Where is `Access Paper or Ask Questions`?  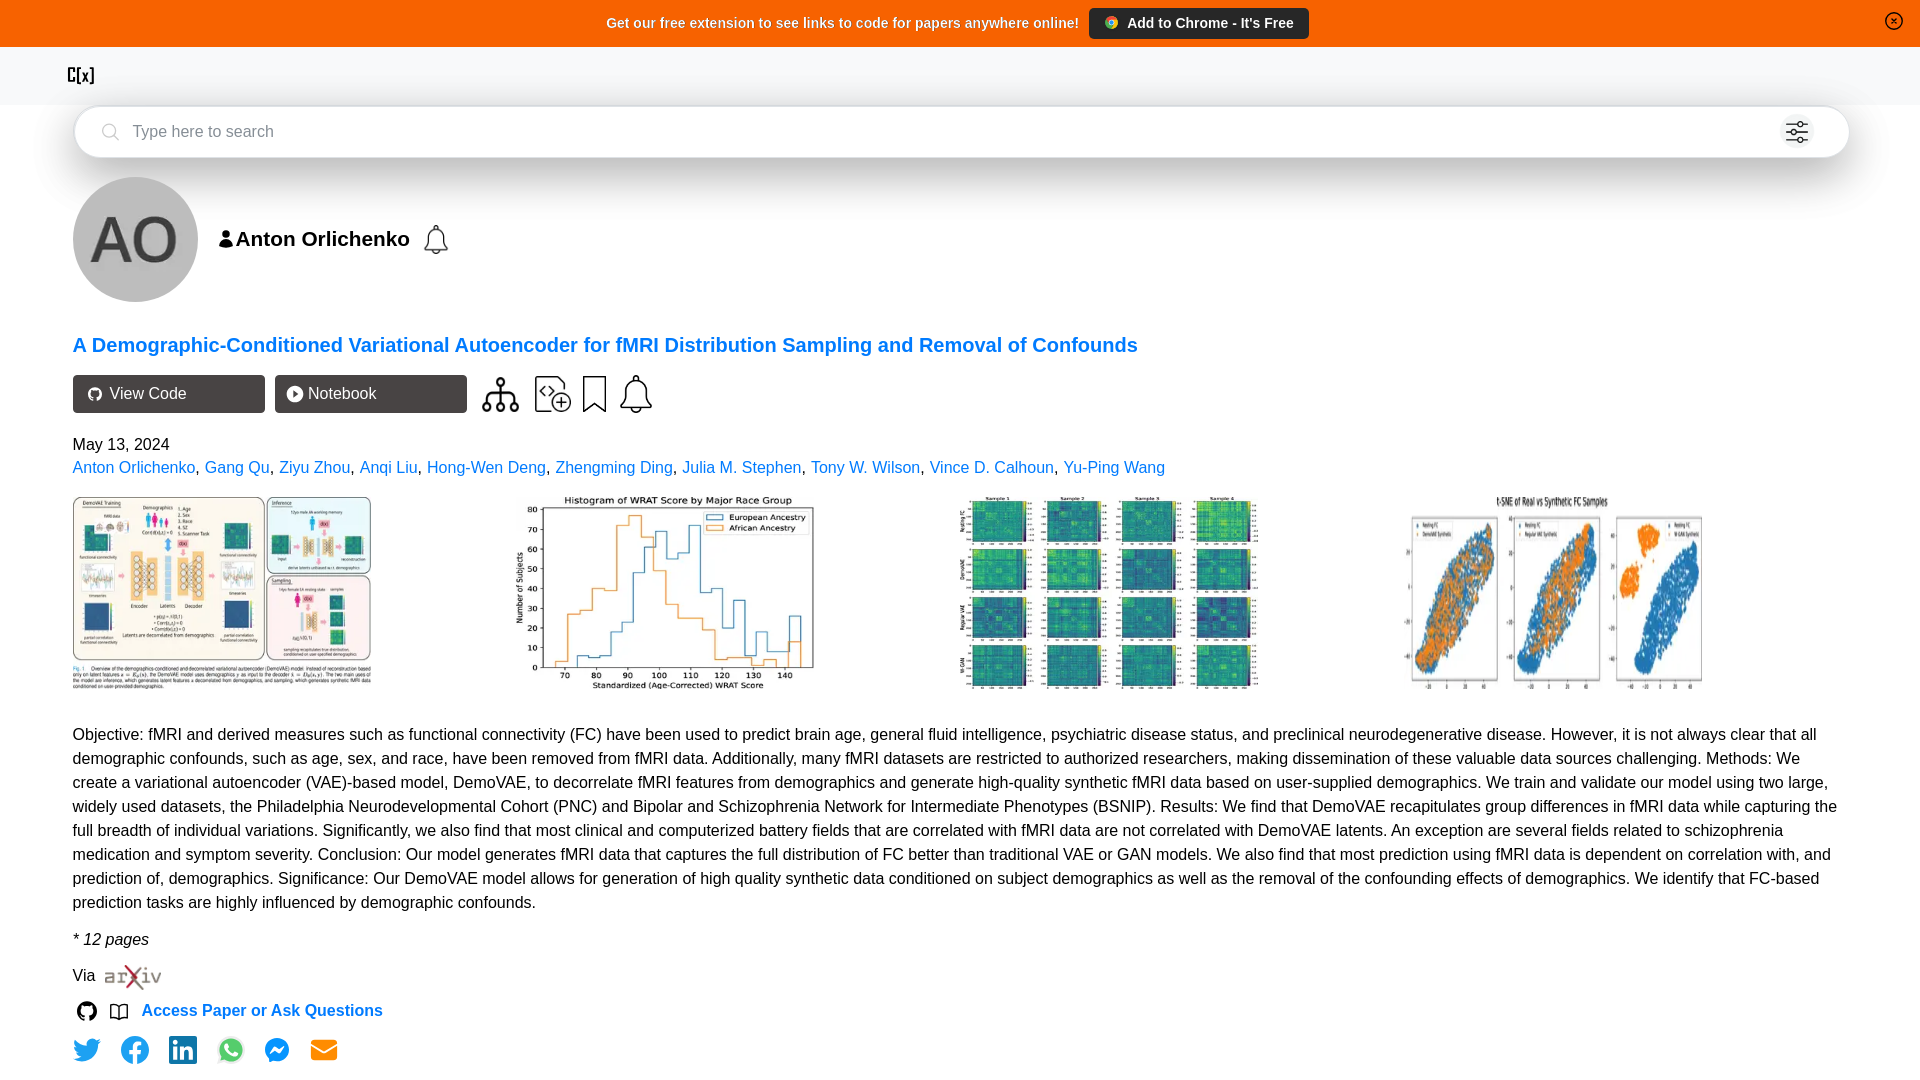
Access Paper or Ask Questions is located at coordinates (262, 1010).